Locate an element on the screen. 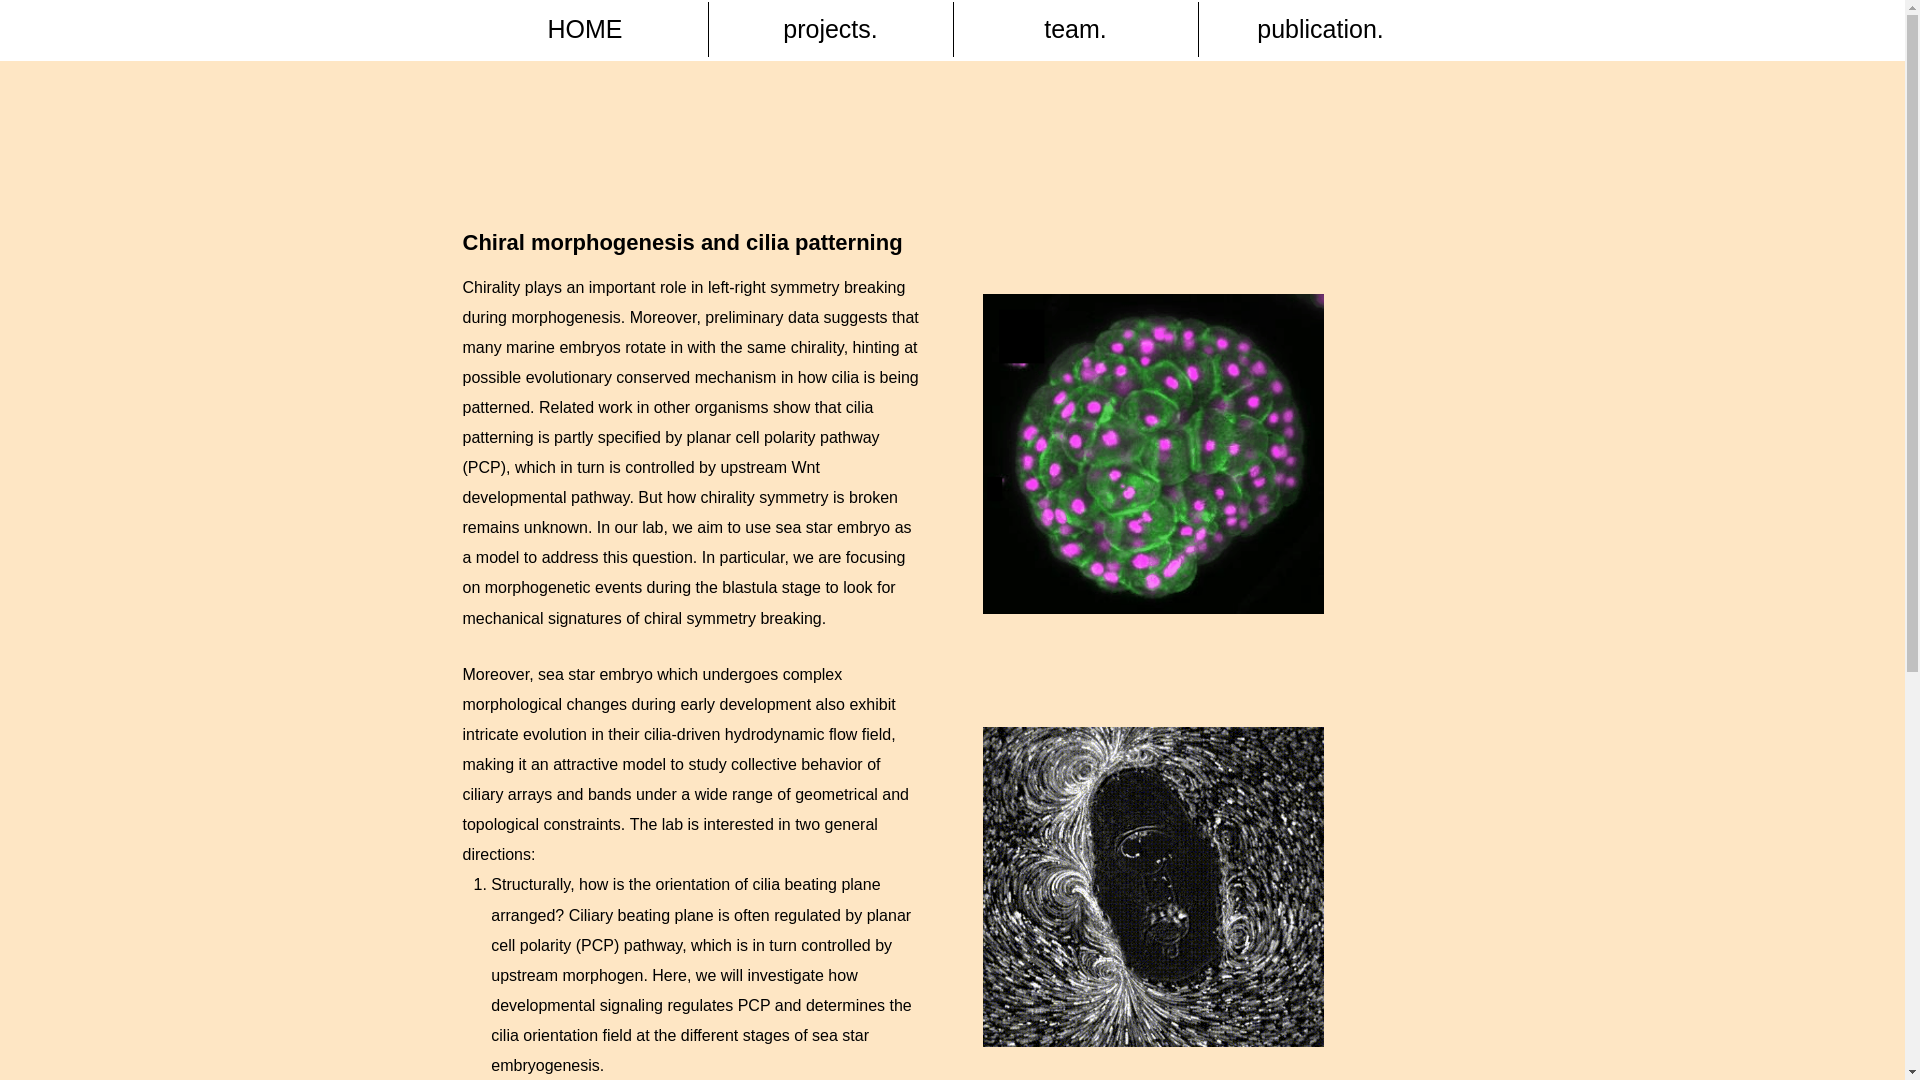 This screenshot has height=1080, width=1920. publication. is located at coordinates (1320, 30).